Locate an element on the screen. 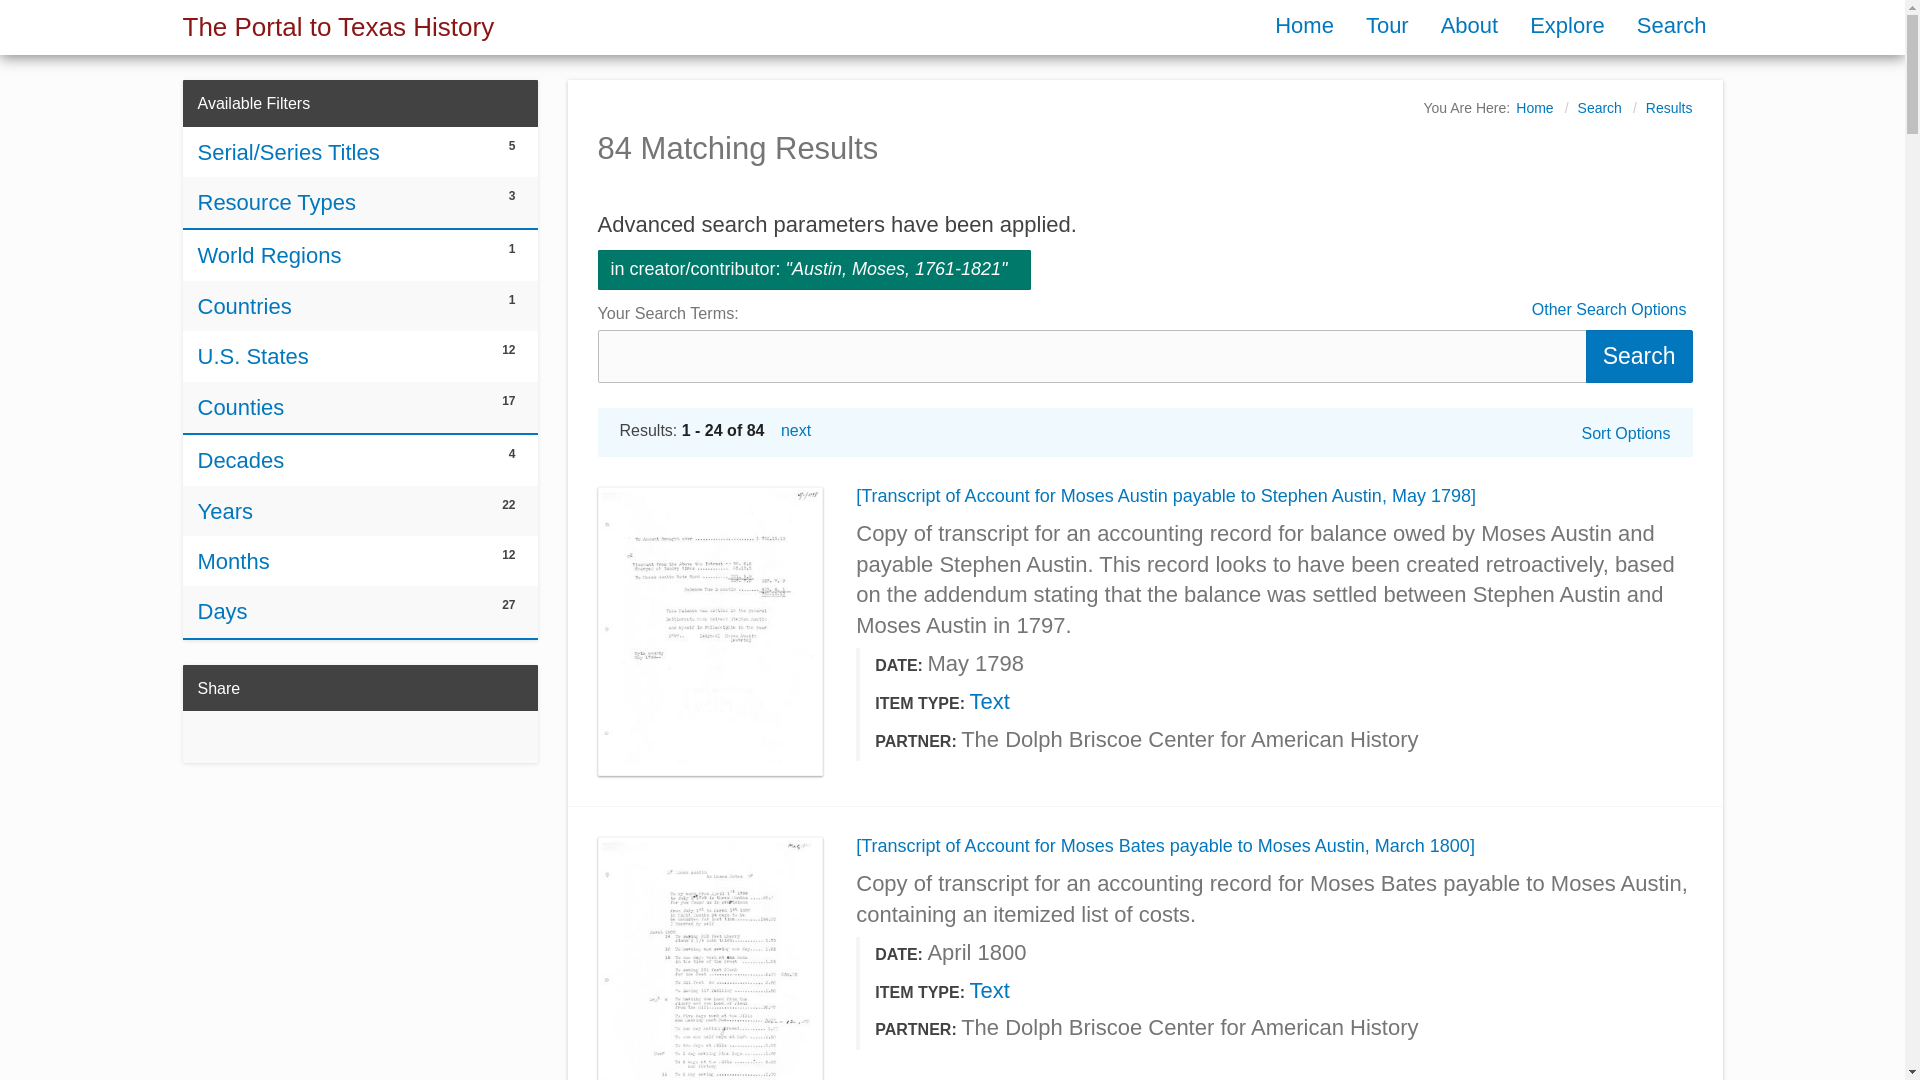 This screenshot has width=1920, height=1080. Explore is located at coordinates (1567, 24).